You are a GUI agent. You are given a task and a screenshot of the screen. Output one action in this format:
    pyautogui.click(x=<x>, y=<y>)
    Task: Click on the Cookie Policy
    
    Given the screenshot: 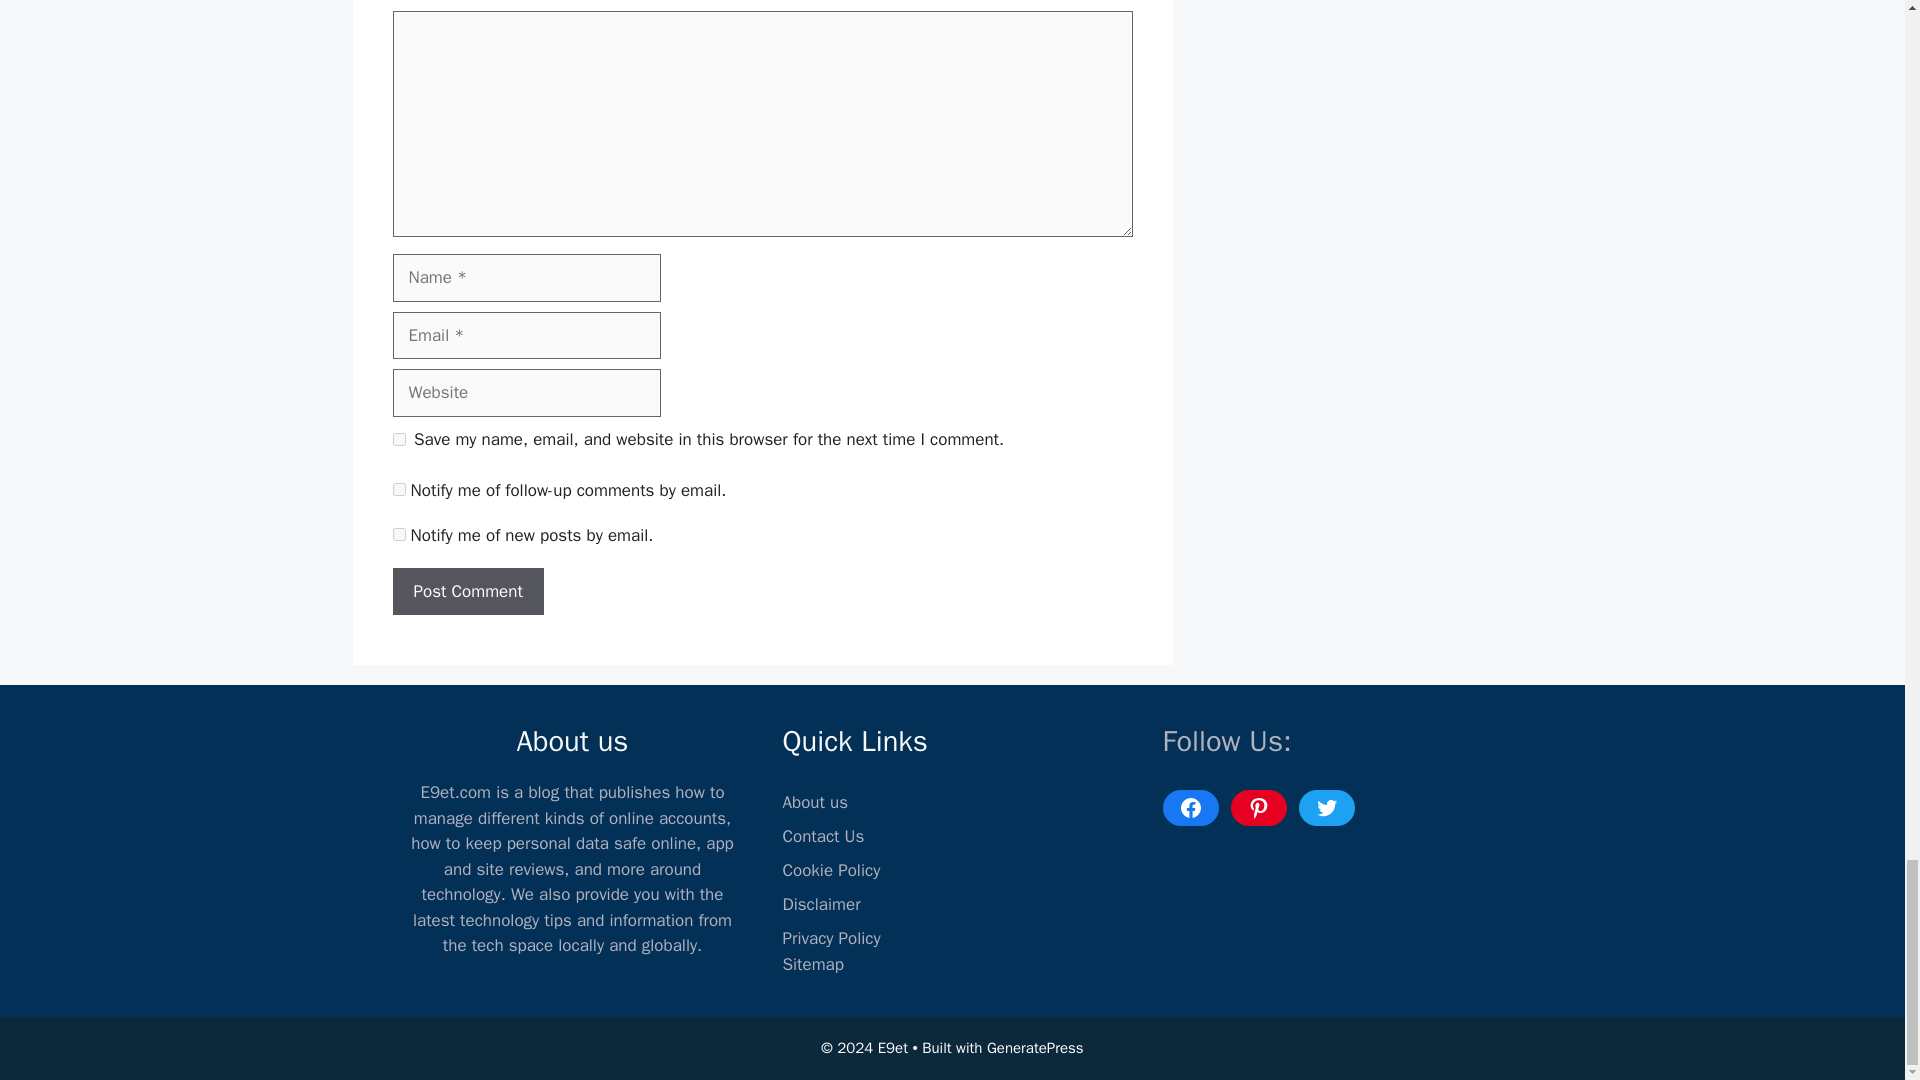 What is the action you would take?
    pyautogui.click(x=830, y=870)
    